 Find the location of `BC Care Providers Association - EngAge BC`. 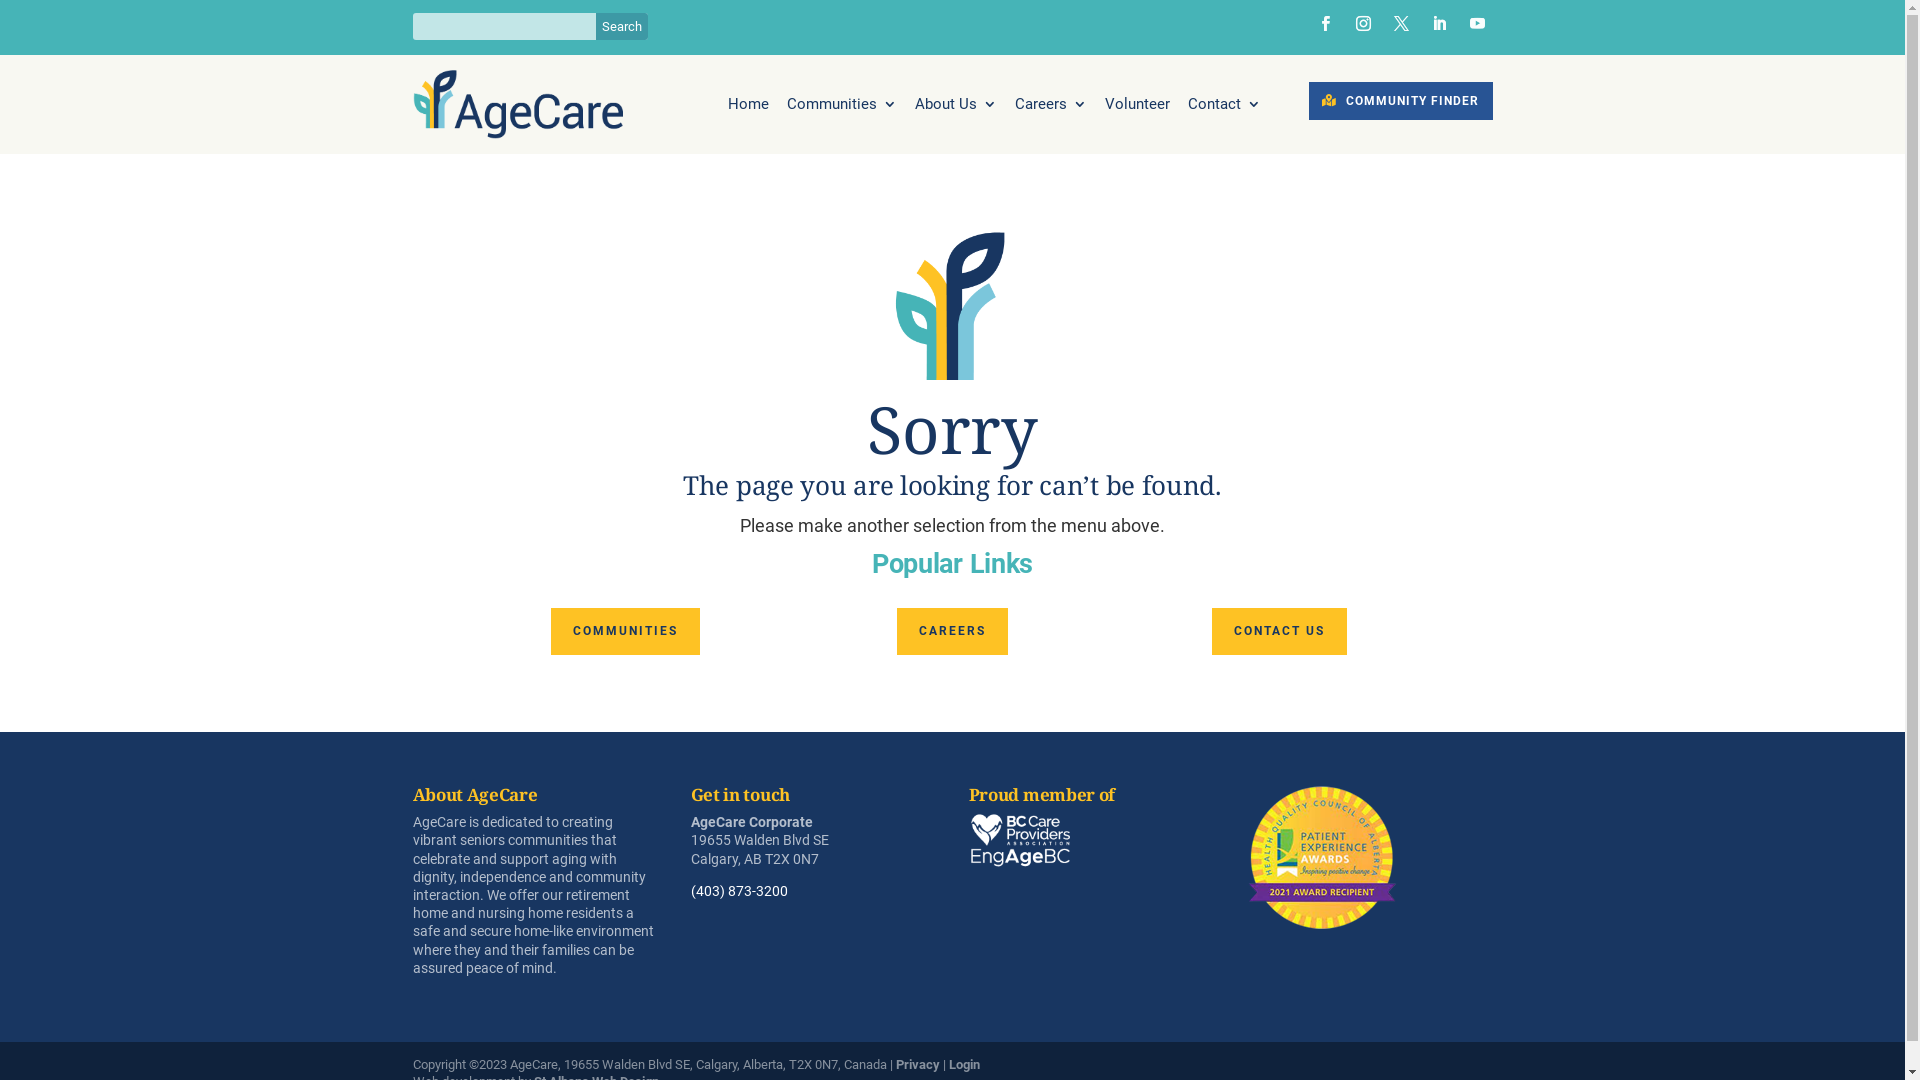

BC Care Providers Association - EngAge BC is located at coordinates (1020, 840).